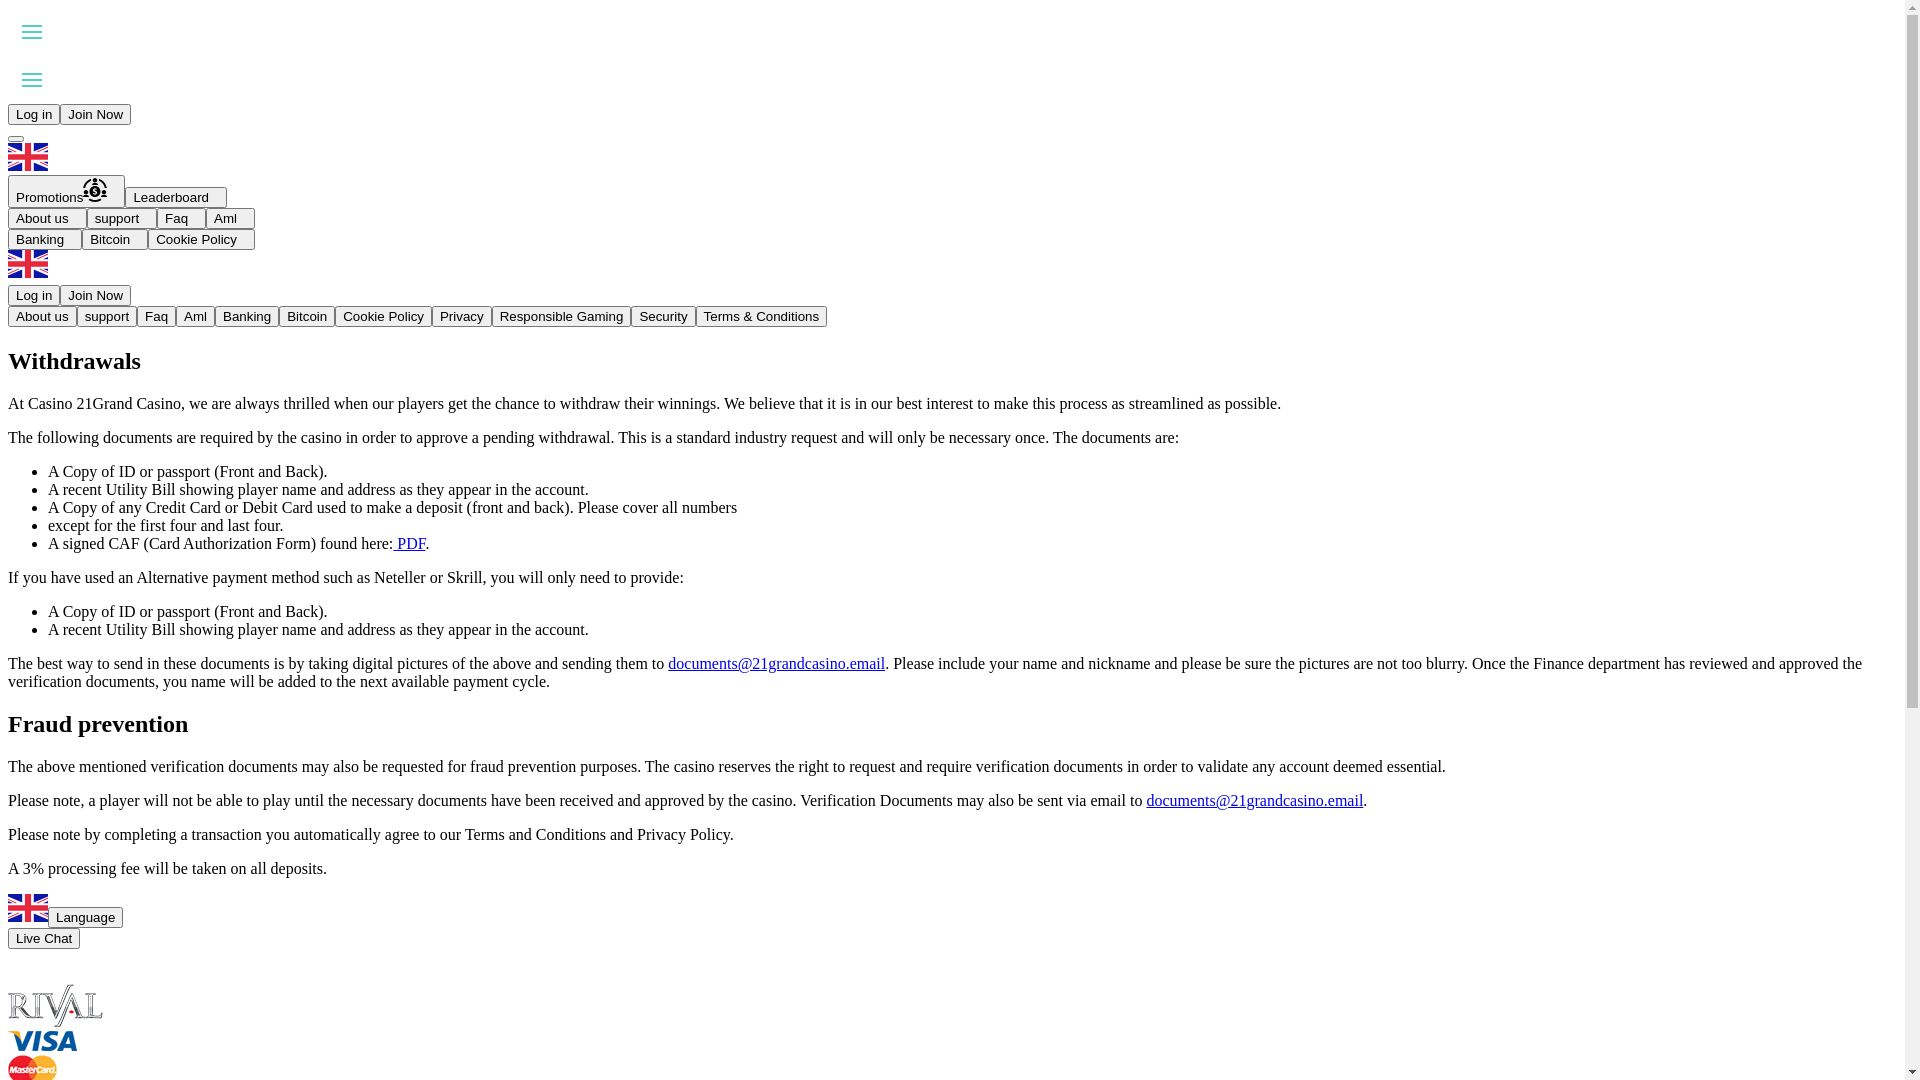 The height and width of the screenshot is (1080, 1920). I want to click on Privacy, so click(462, 316).